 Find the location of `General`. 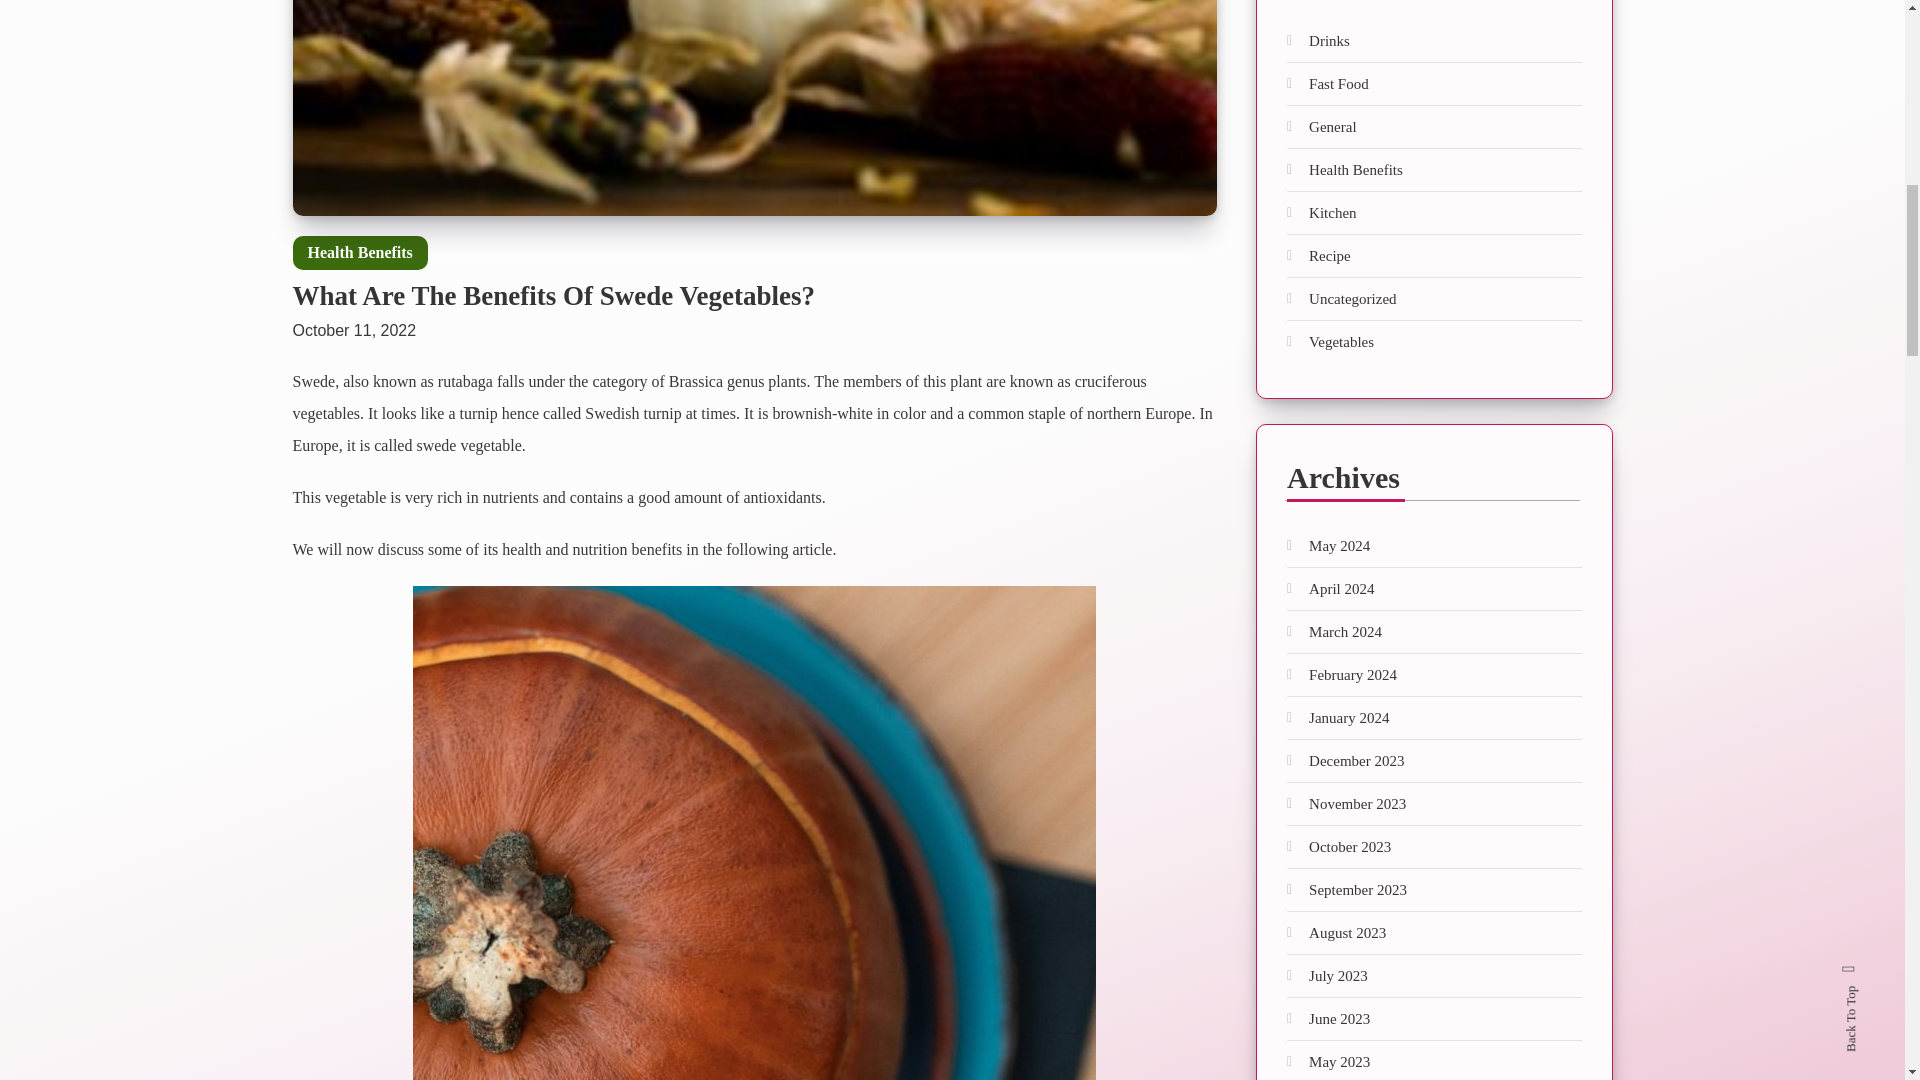

General is located at coordinates (1320, 126).